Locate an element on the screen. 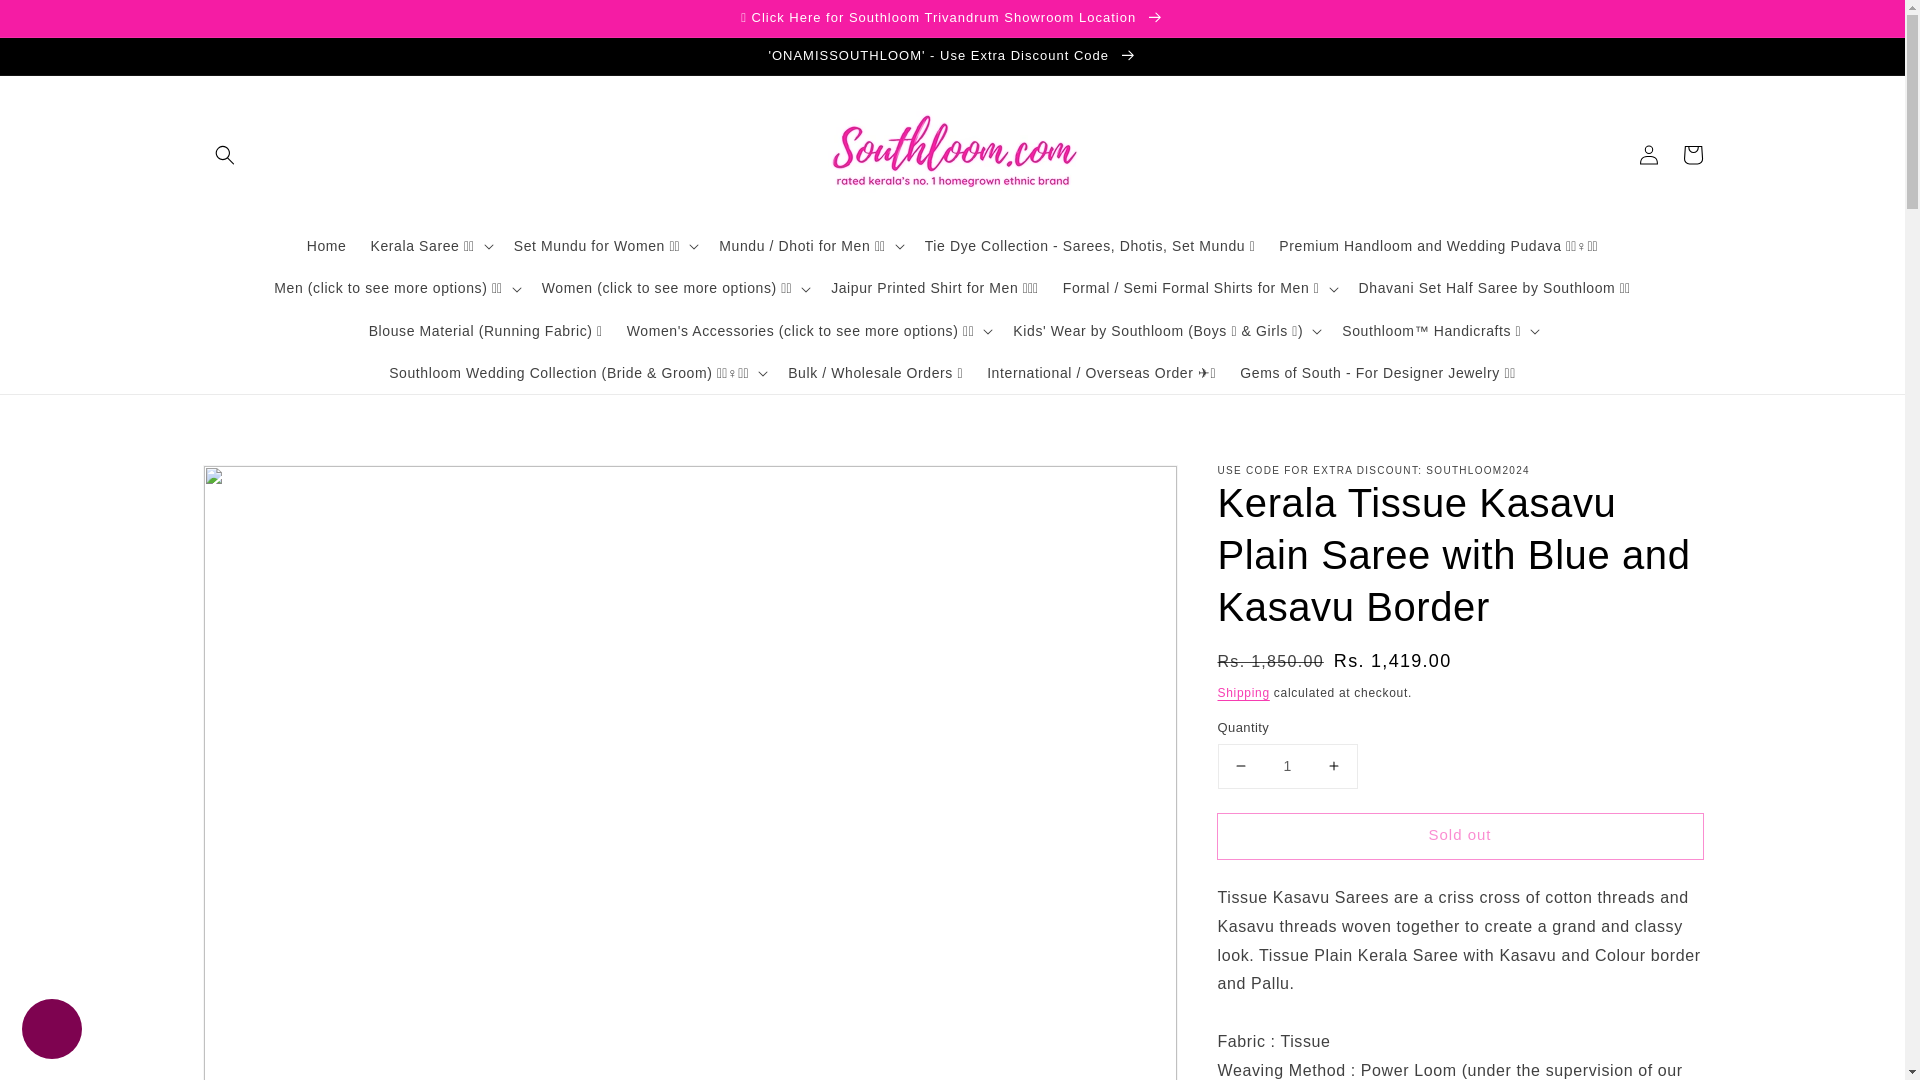 Image resolution: width=1920 pixels, height=1080 pixels. Shopify online store chat is located at coordinates (52, 1031).